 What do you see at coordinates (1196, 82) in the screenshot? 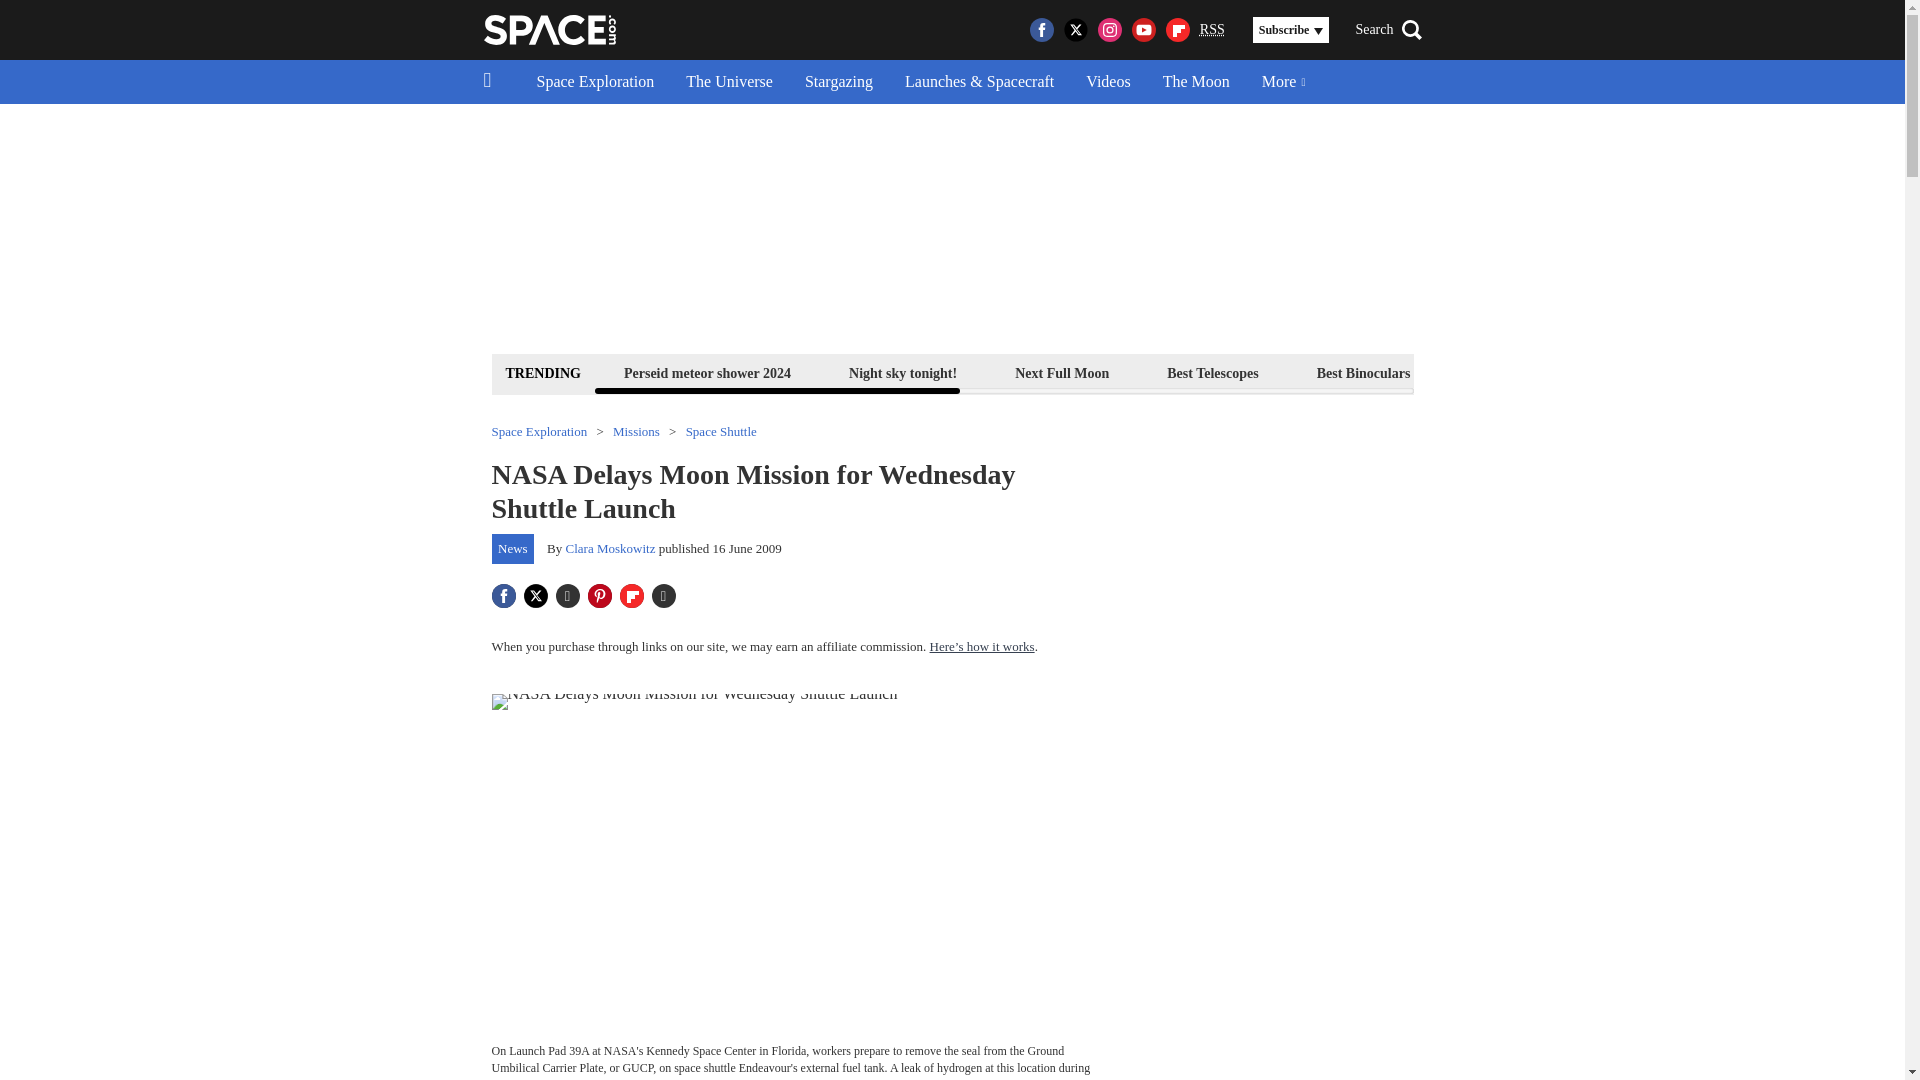
I see `The Moon` at bounding box center [1196, 82].